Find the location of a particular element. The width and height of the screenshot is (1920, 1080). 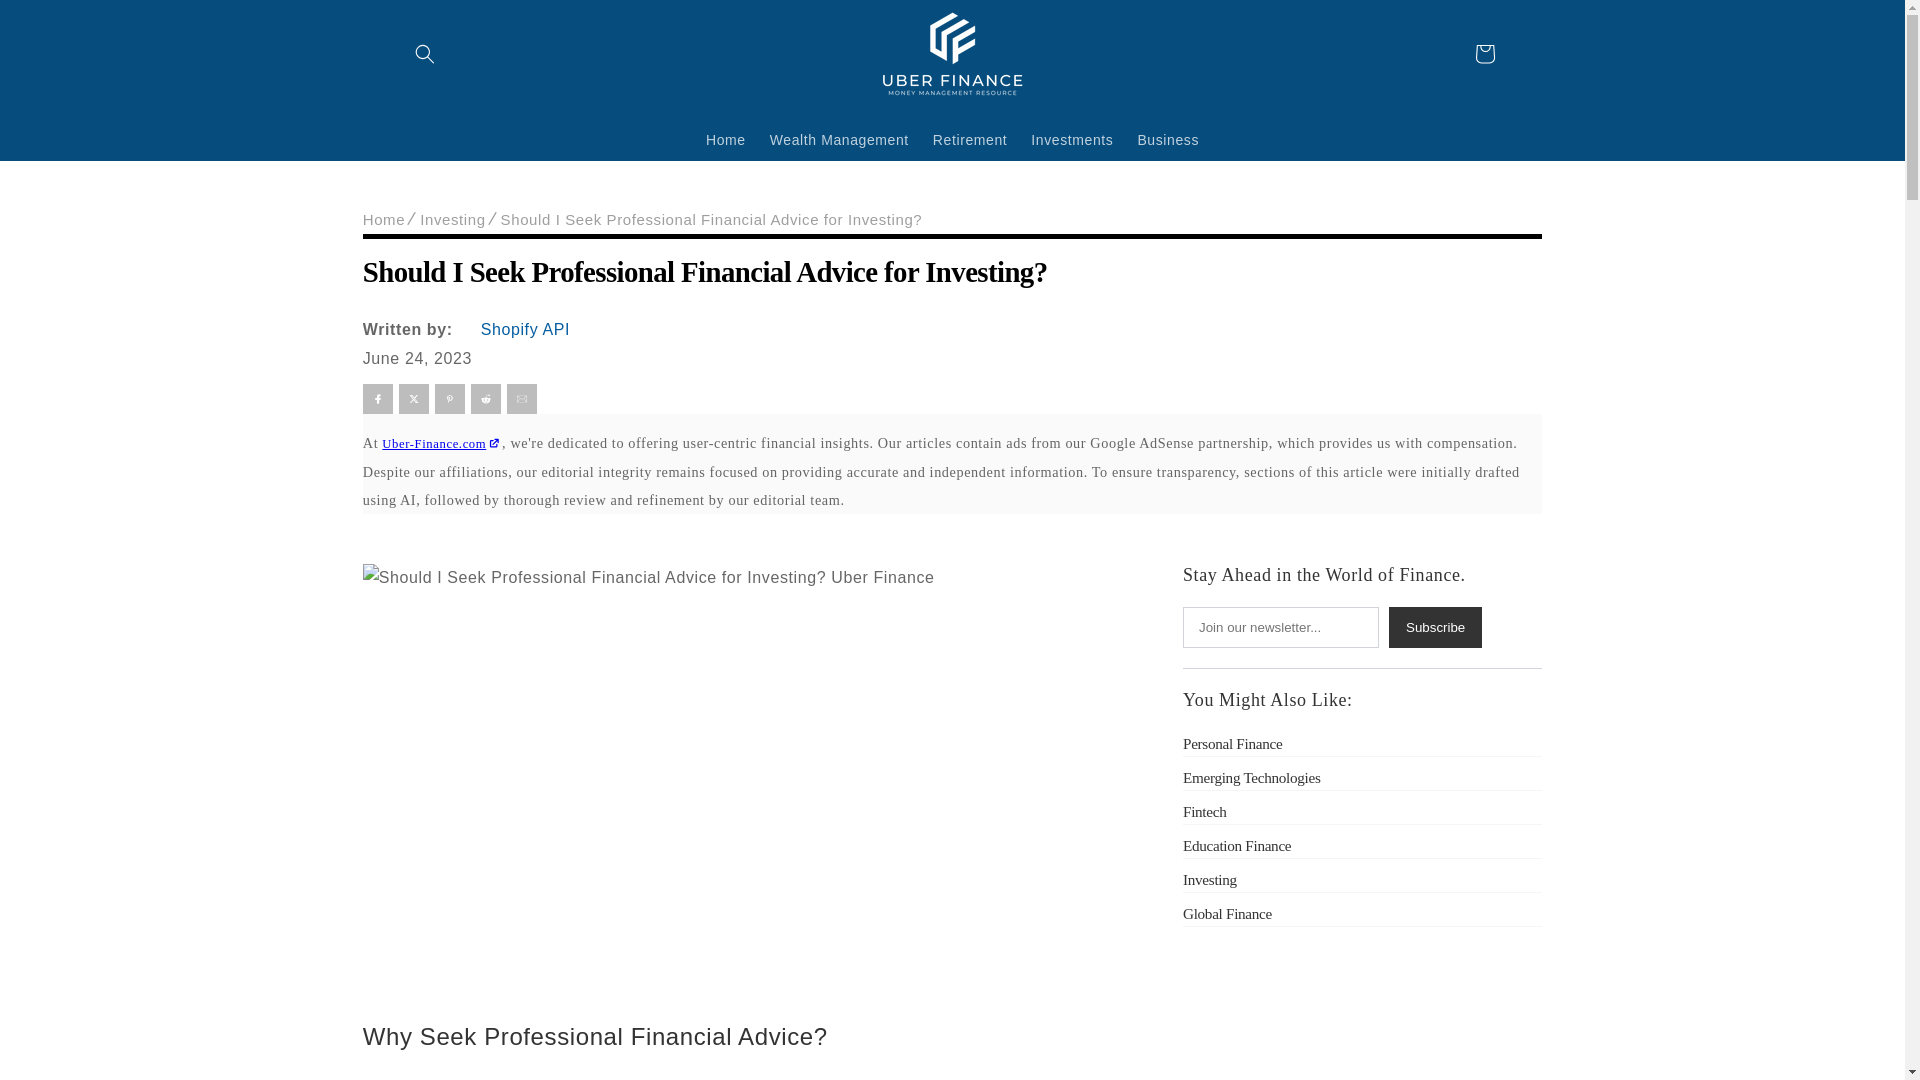

Home is located at coordinates (726, 138).